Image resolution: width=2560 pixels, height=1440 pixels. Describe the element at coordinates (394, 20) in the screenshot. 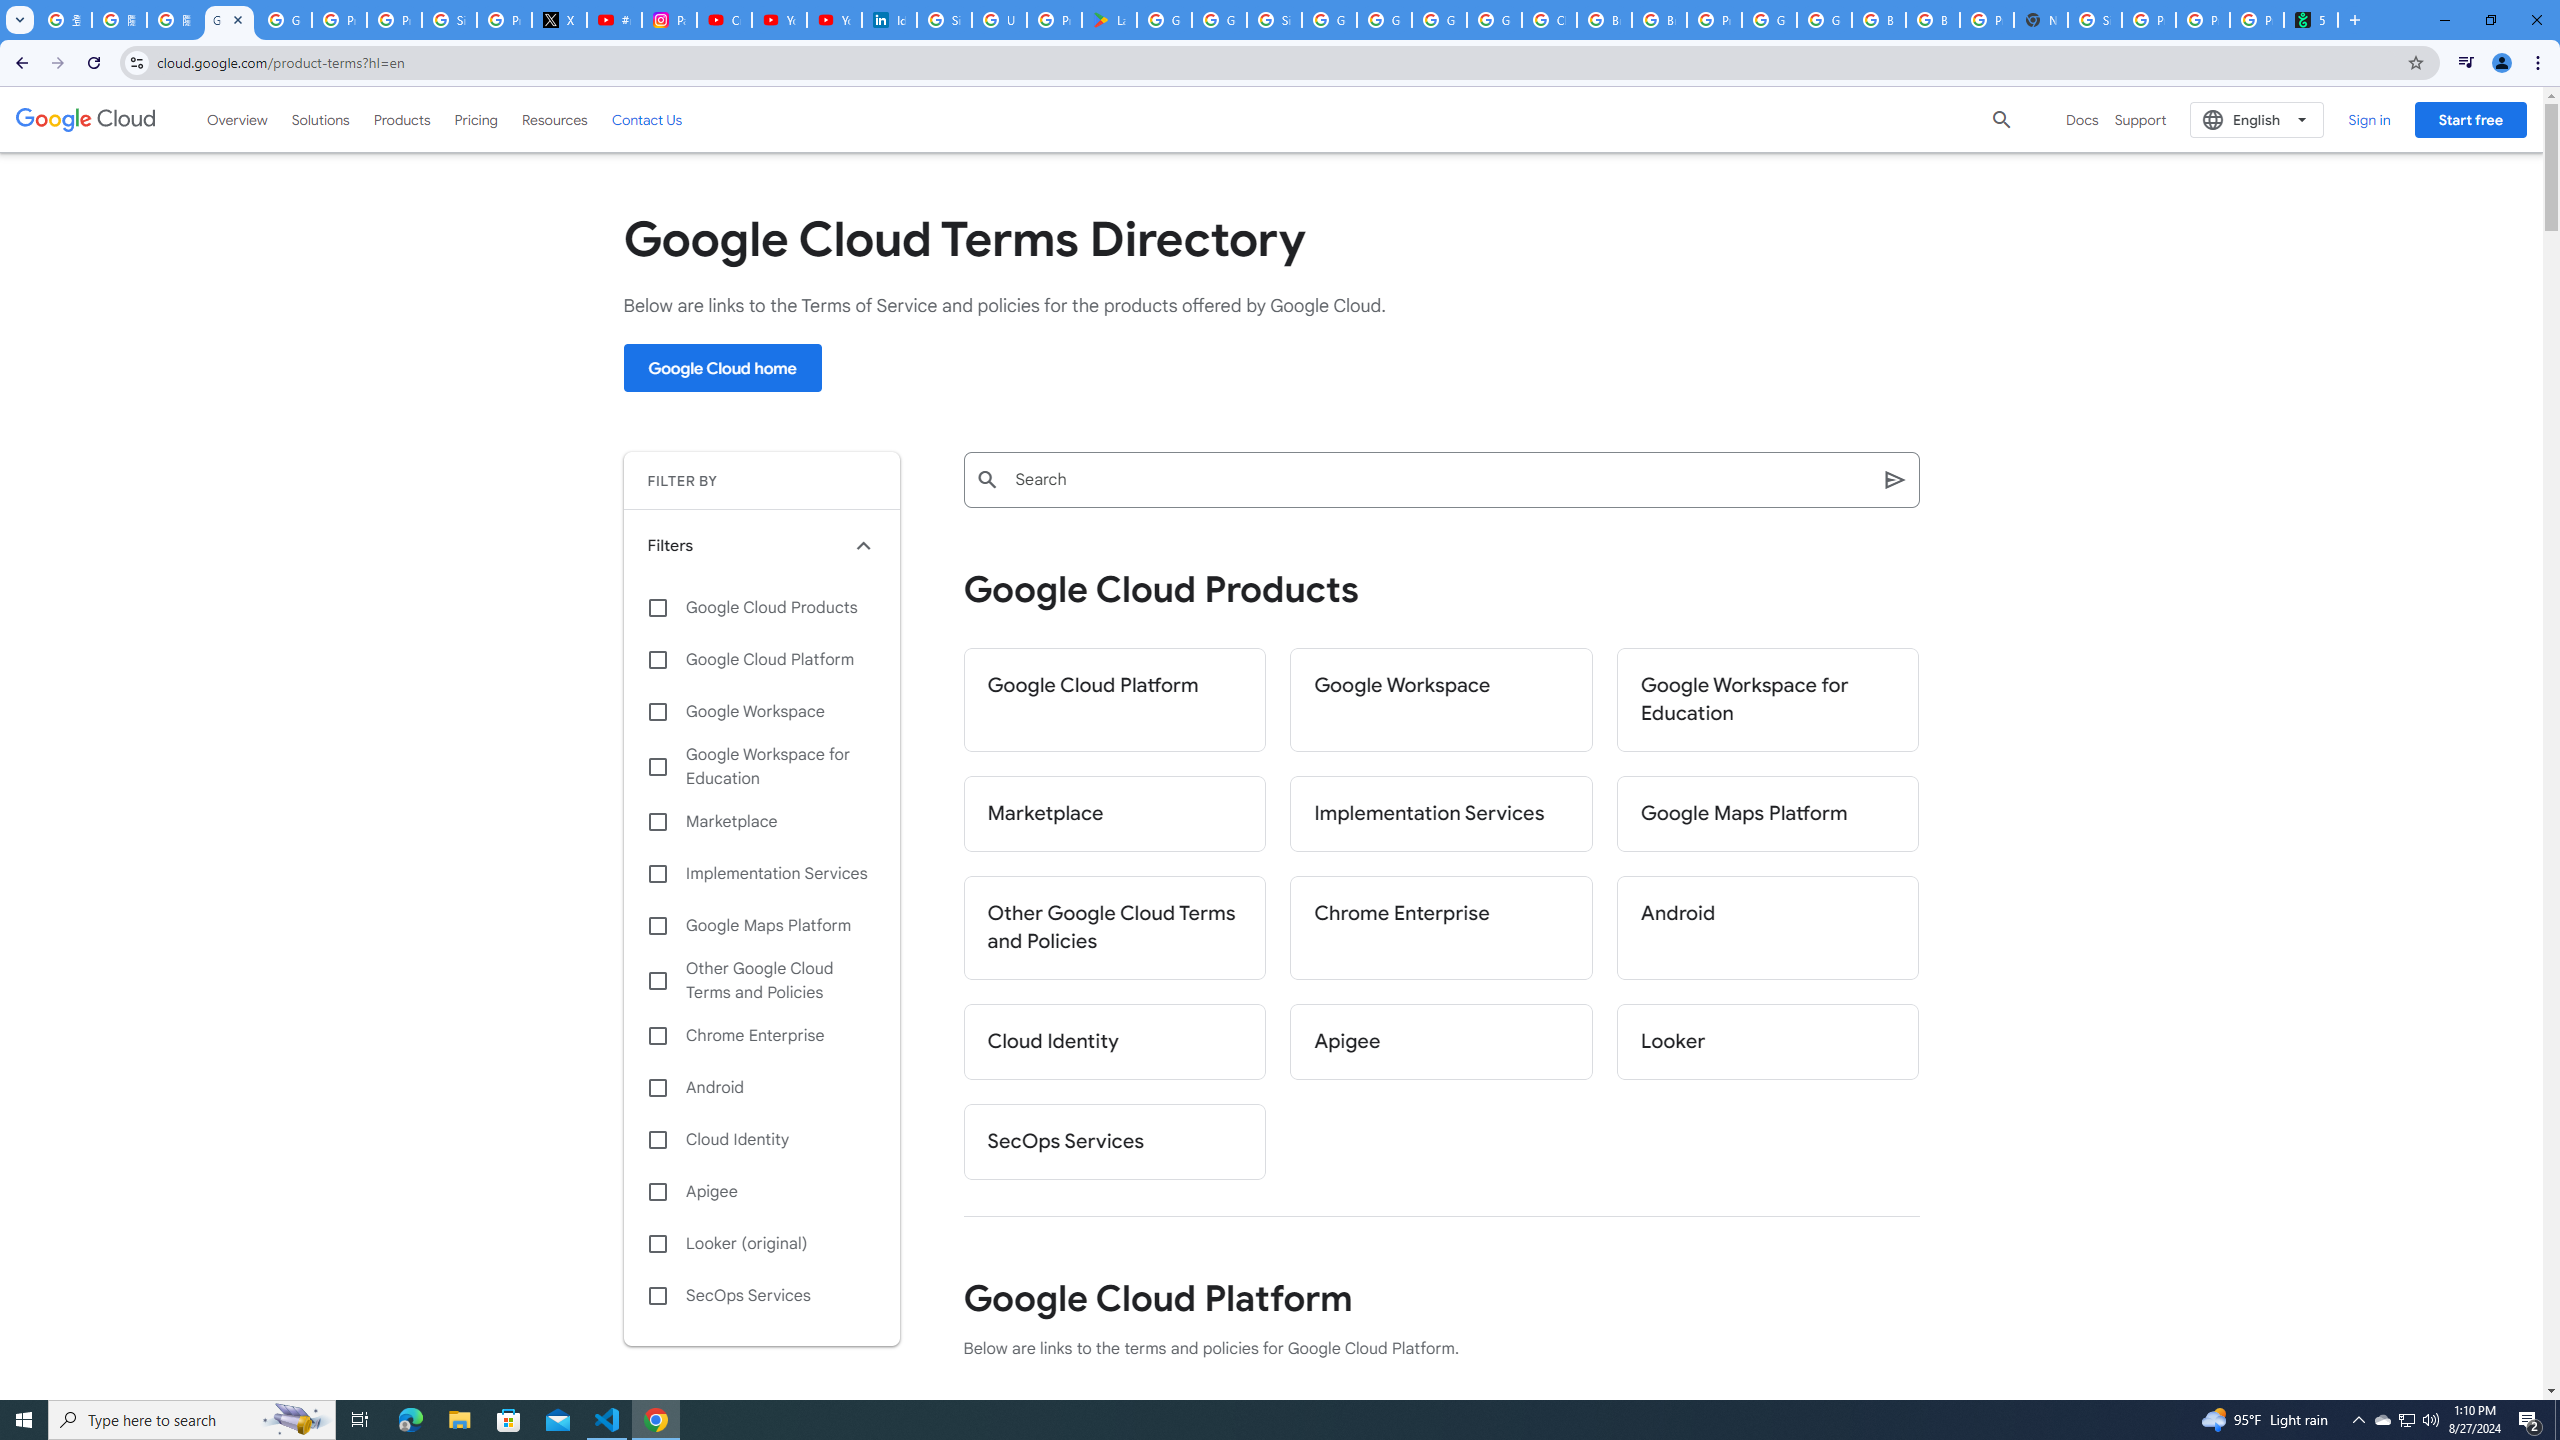

I see `Privacy Help Center - Policies Help` at that location.